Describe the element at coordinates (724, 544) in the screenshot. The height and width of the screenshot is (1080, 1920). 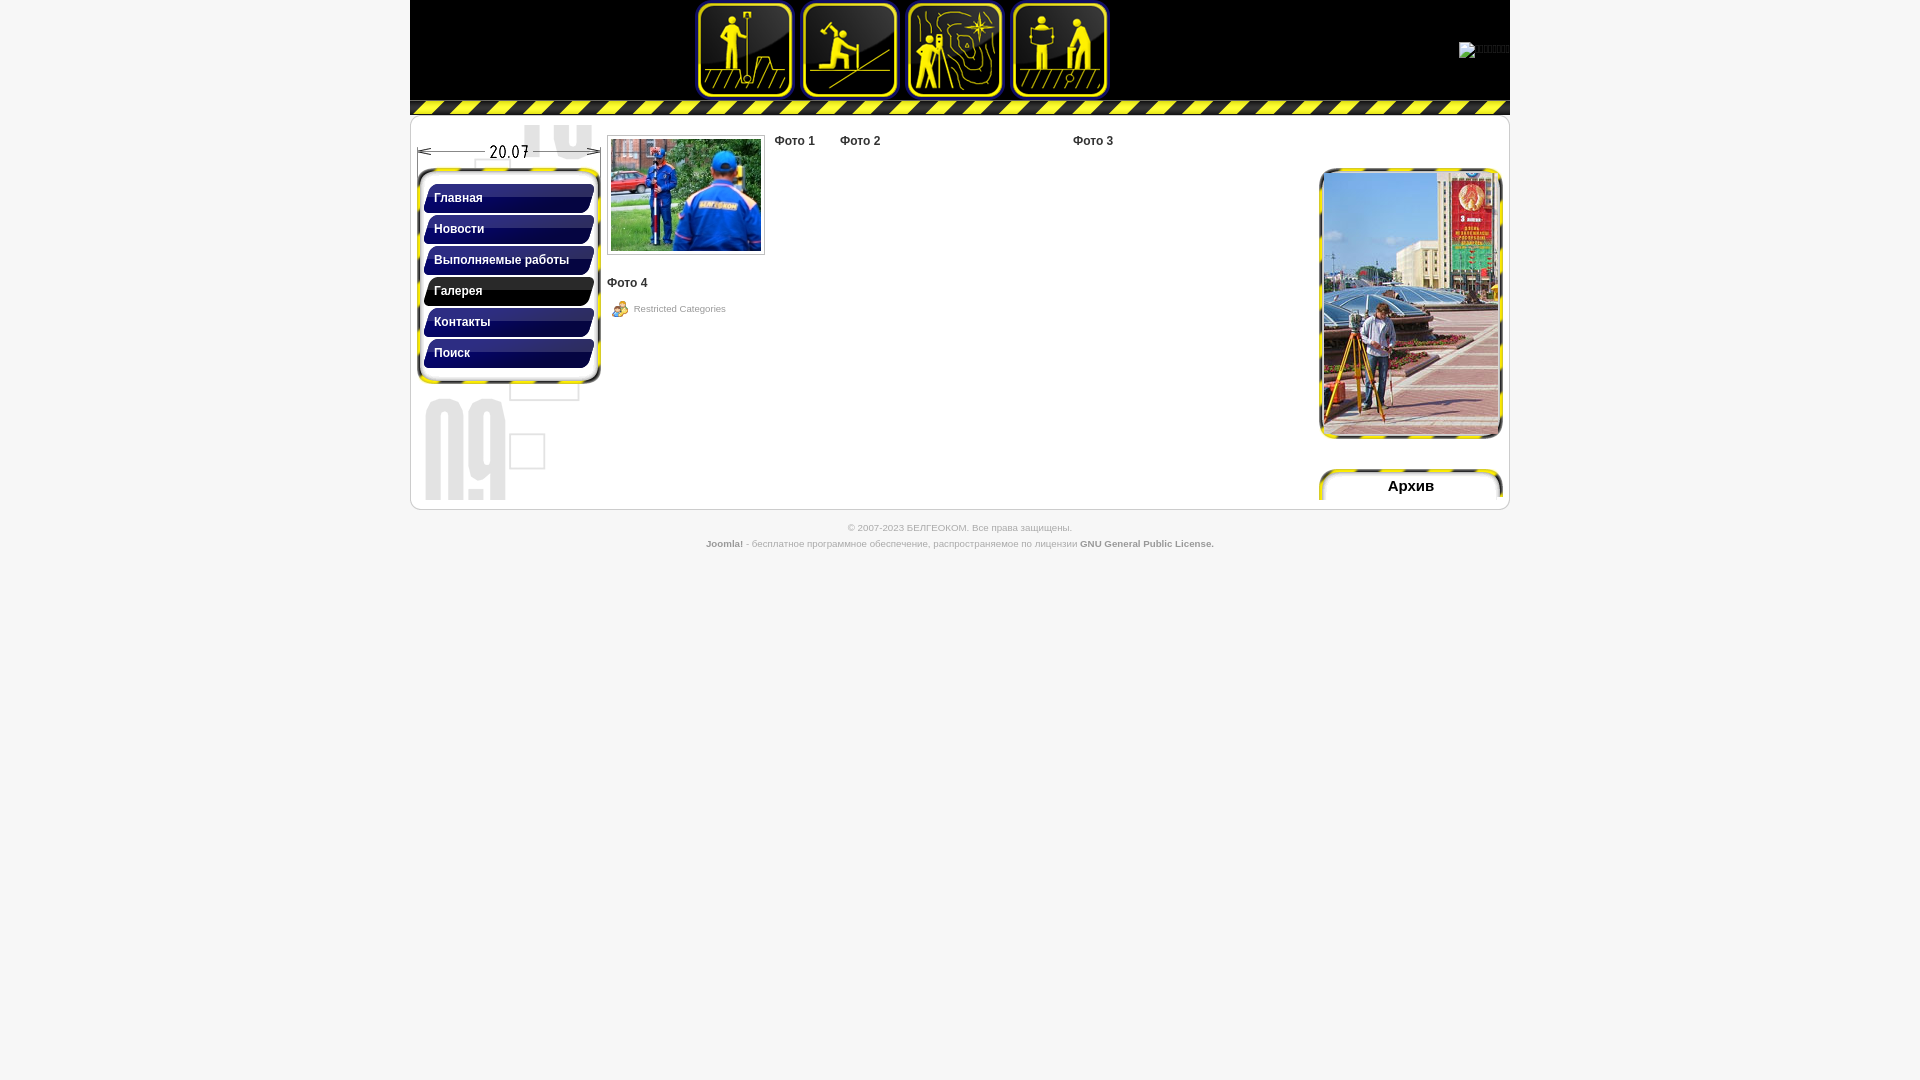
I see `Joomla!` at that location.